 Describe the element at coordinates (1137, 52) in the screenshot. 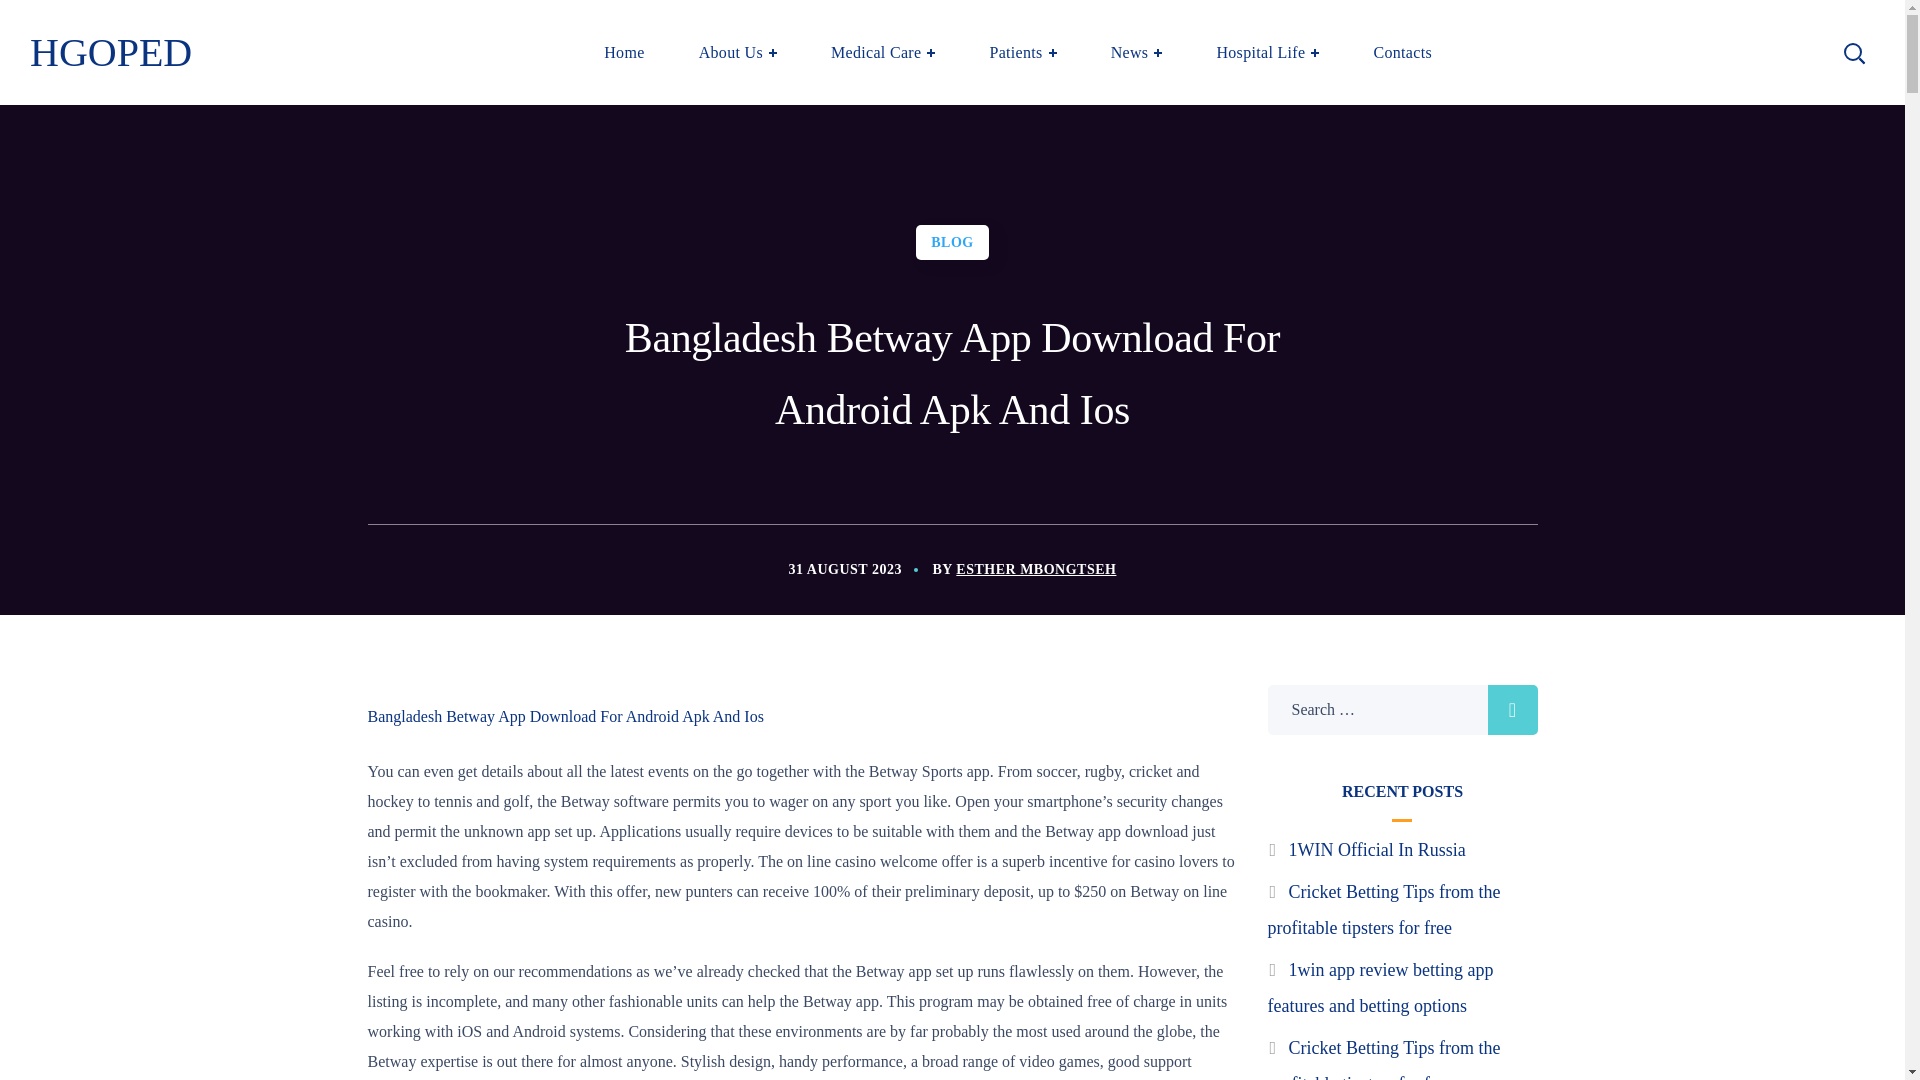

I see `News` at that location.